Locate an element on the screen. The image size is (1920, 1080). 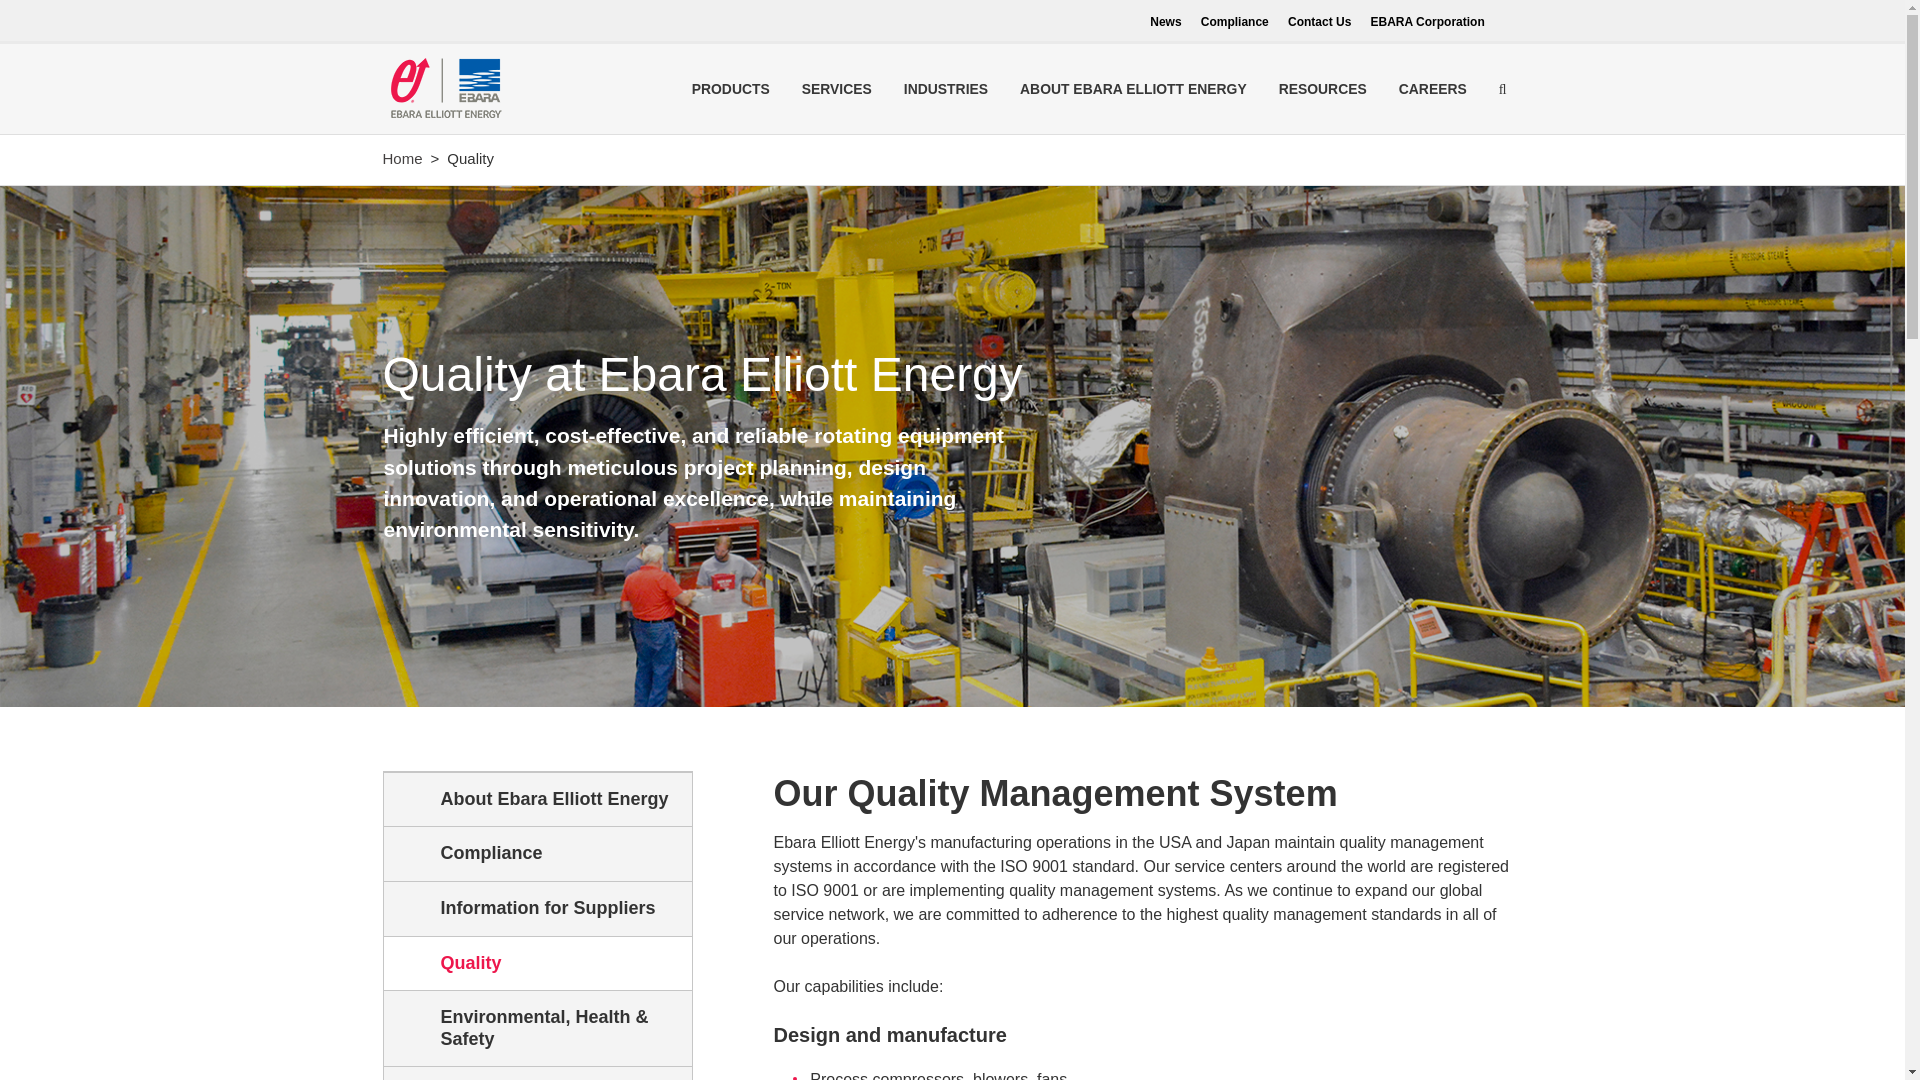
History is located at coordinates (538, 1074).